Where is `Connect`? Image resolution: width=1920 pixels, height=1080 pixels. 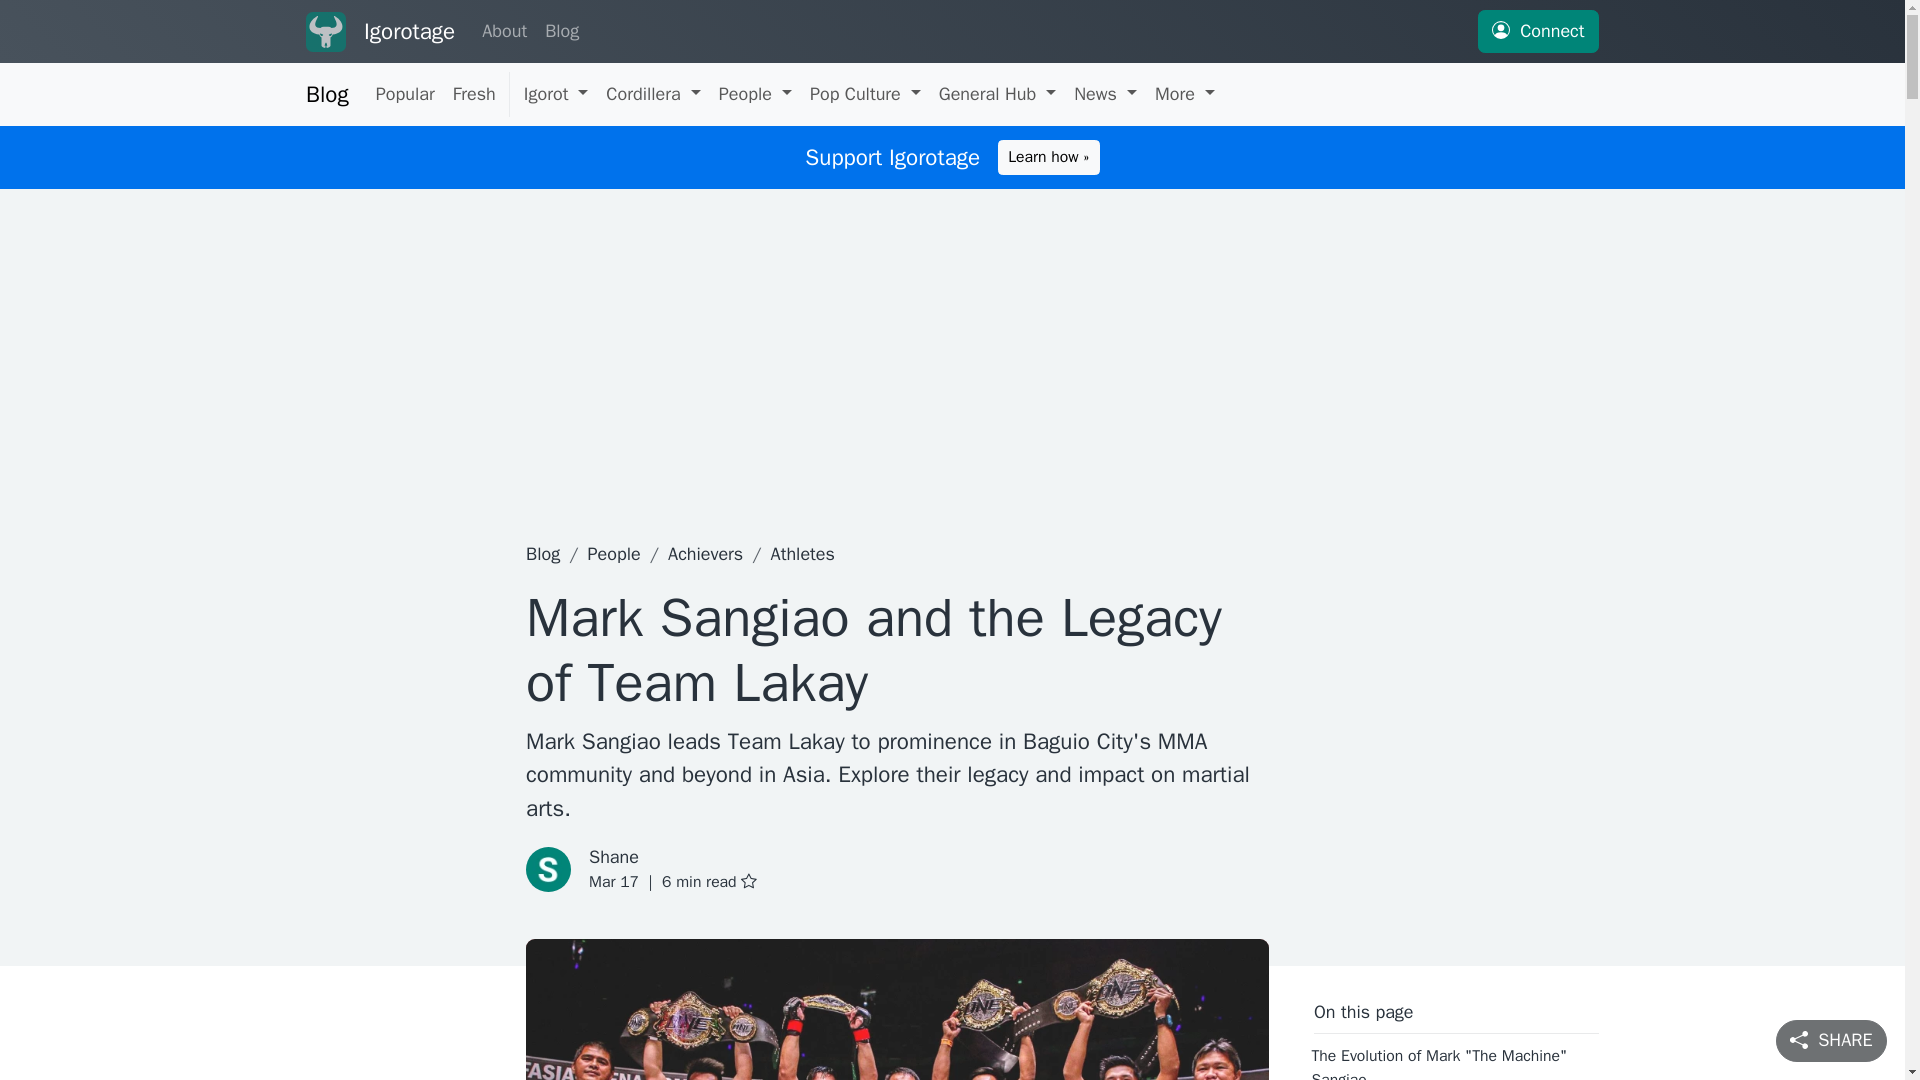 Connect is located at coordinates (1538, 30).